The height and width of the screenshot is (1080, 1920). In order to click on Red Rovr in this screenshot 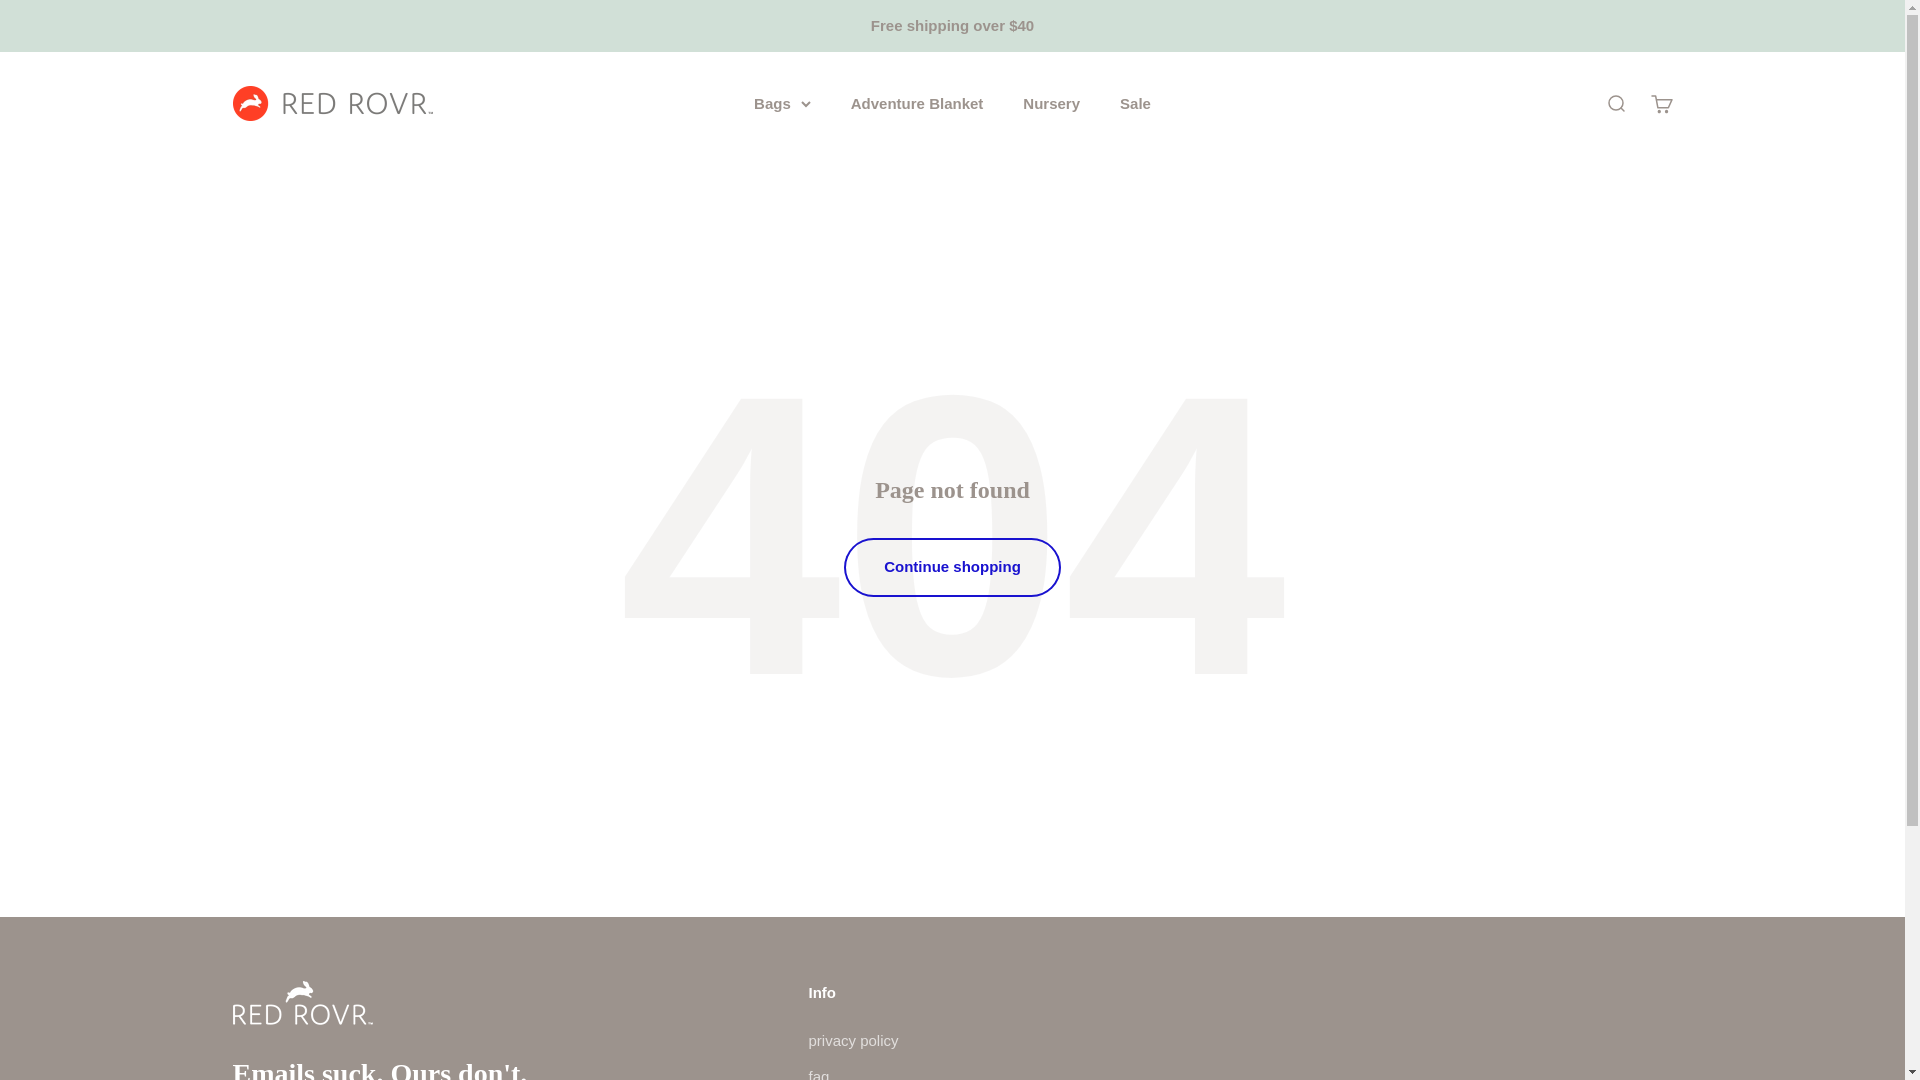, I will do `click(332, 103)`.